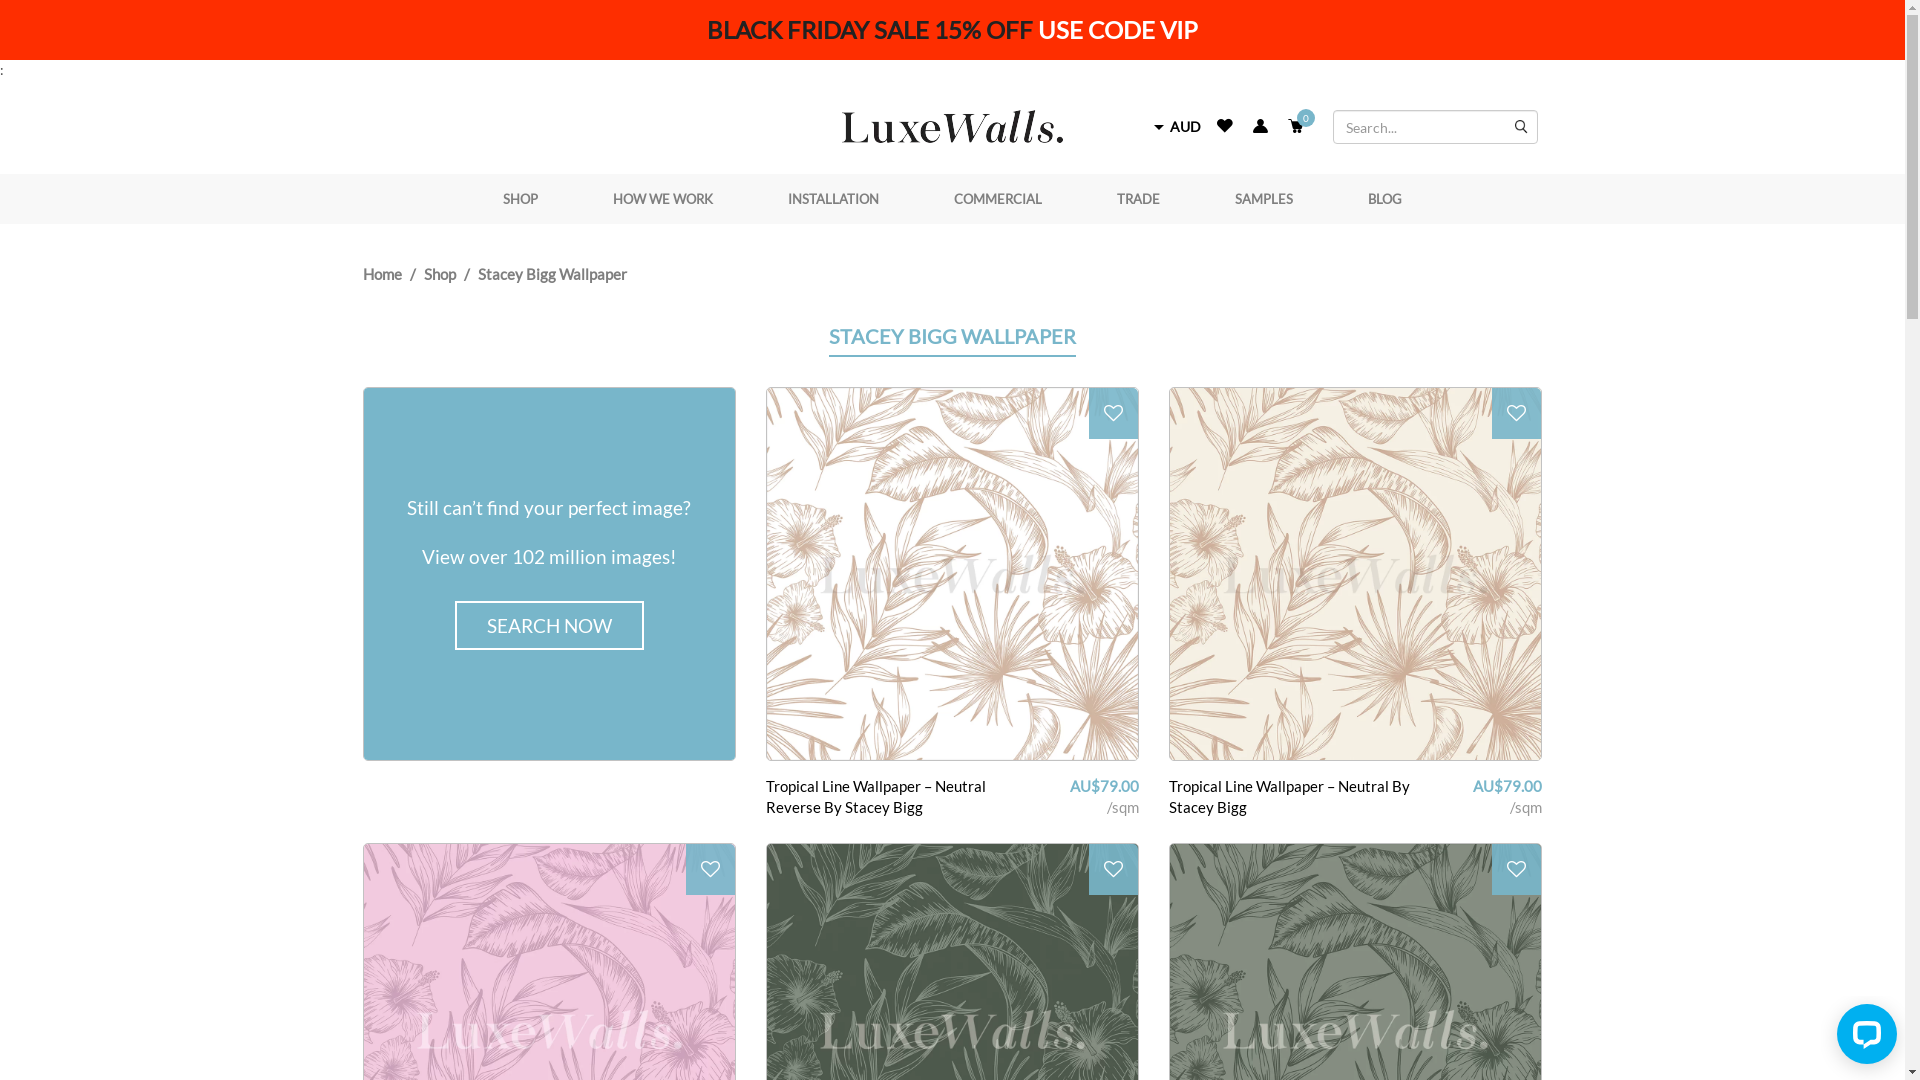 The image size is (1920, 1080). What do you see at coordinates (520, 199) in the screenshot?
I see `SHOP` at bounding box center [520, 199].